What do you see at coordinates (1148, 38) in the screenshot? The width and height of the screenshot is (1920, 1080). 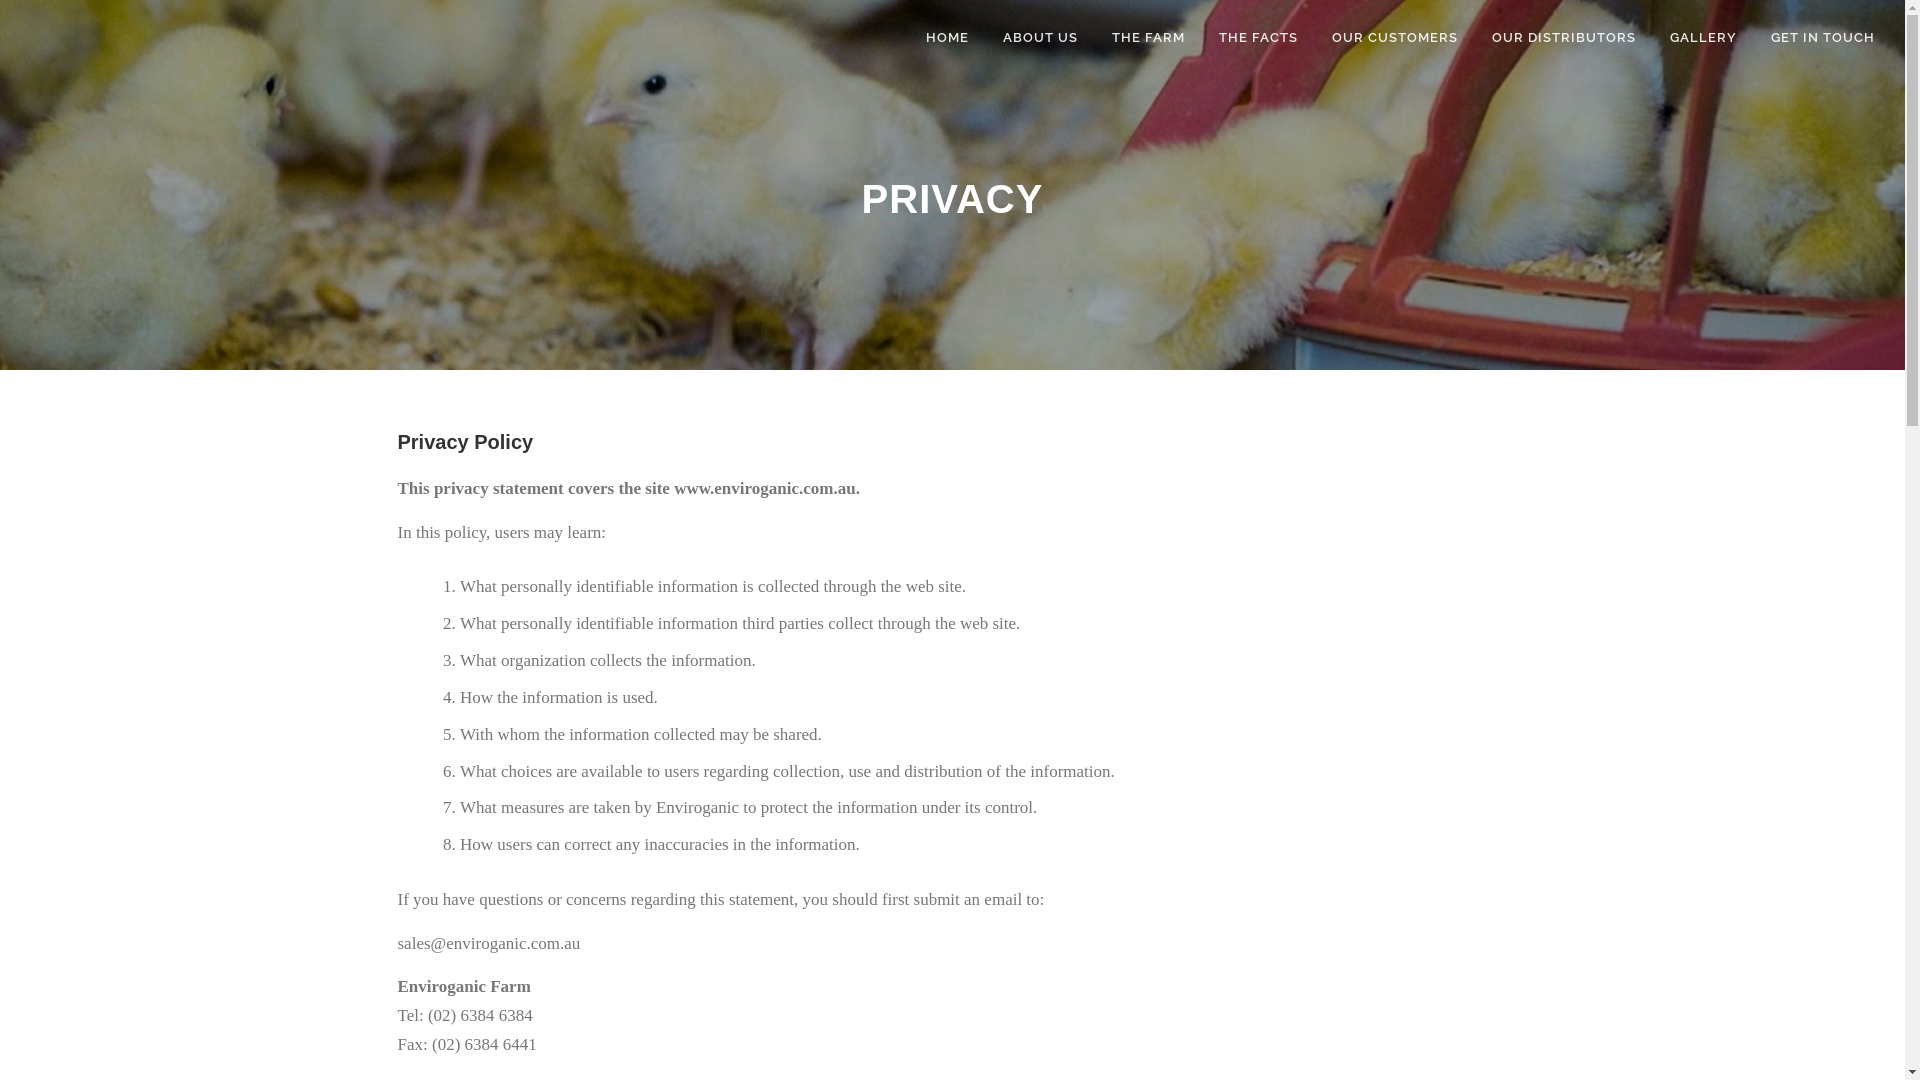 I see `THE FARM` at bounding box center [1148, 38].